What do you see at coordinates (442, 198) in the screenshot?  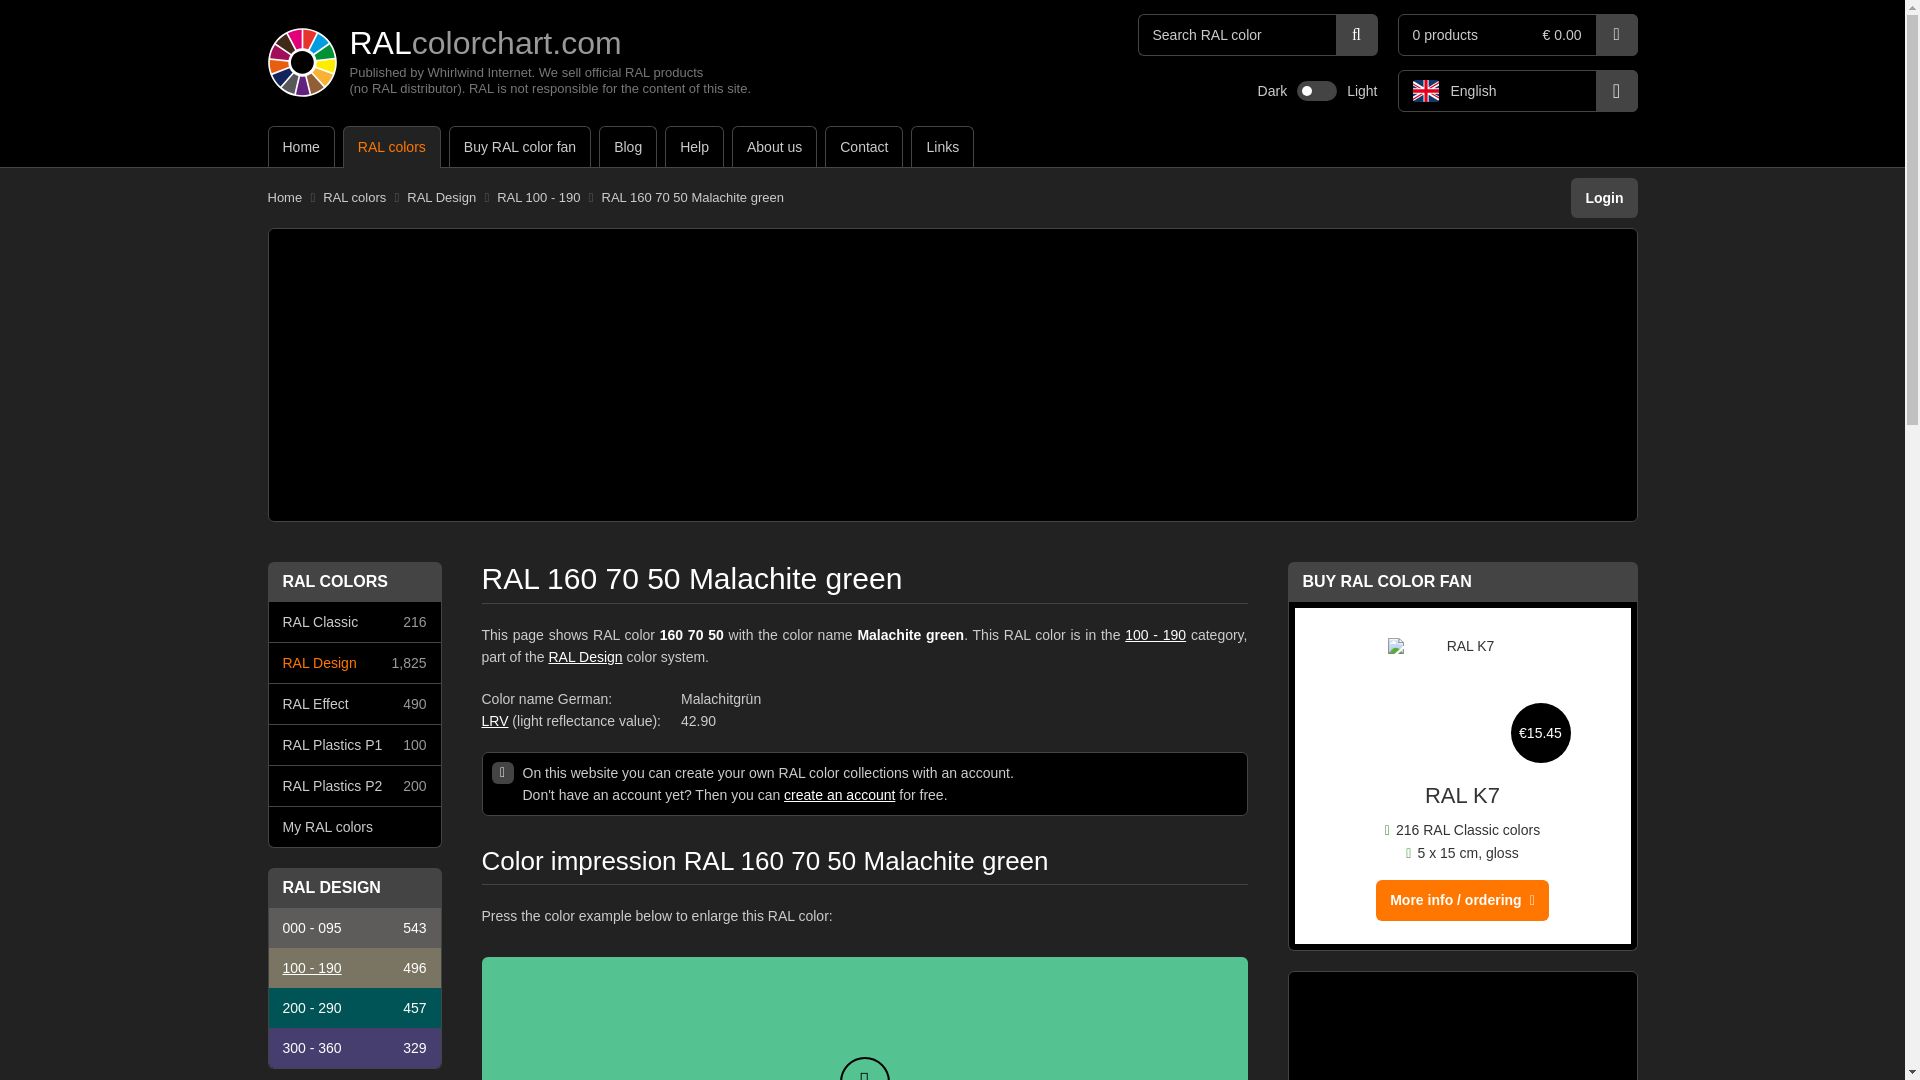 I see `RAL Design` at bounding box center [442, 198].